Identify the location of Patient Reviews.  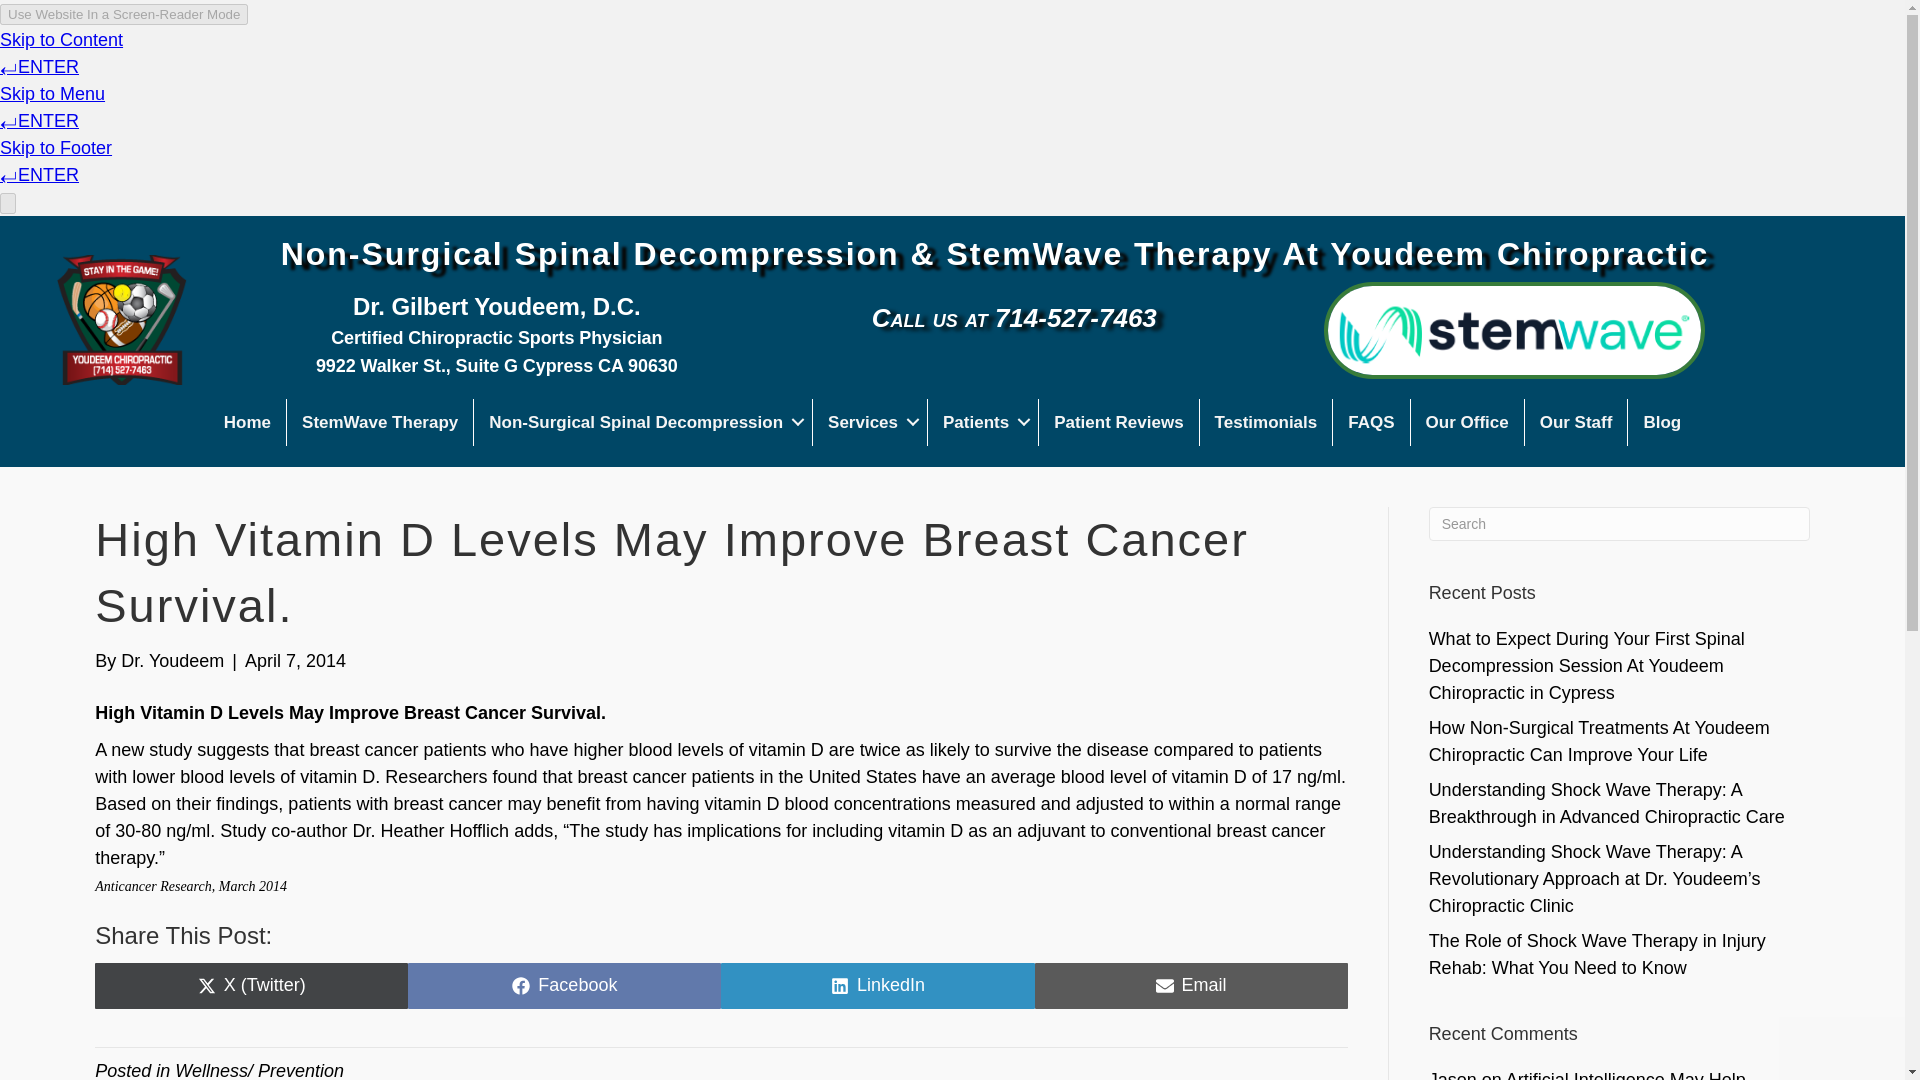
(870, 422).